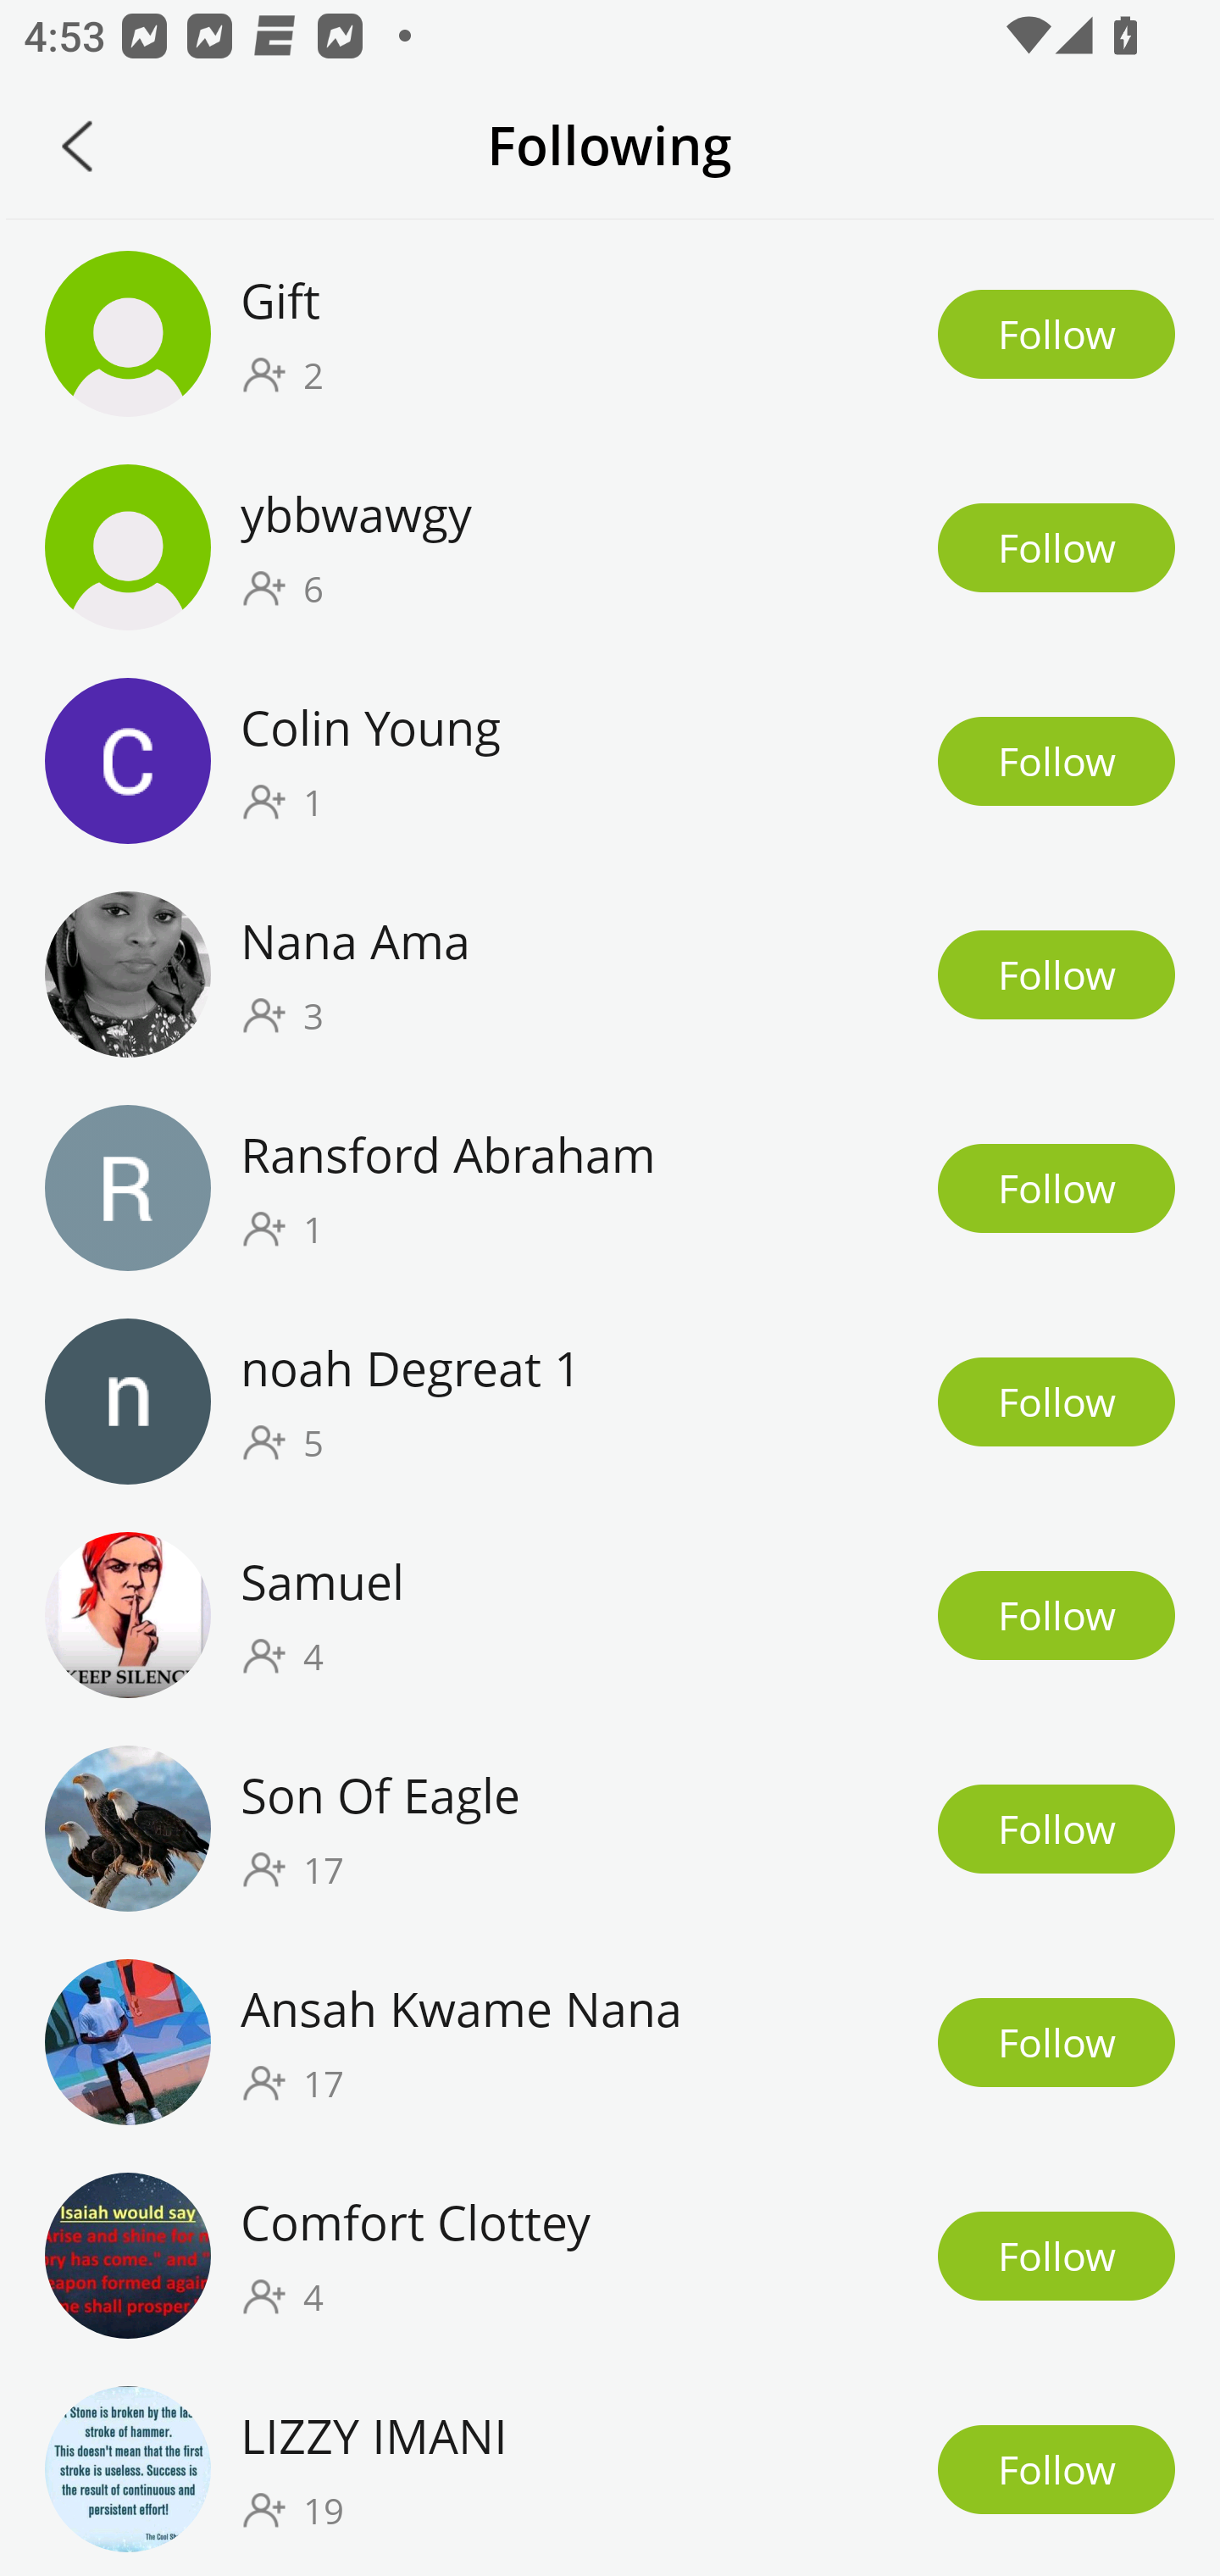 This screenshot has width=1220, height=2576. I want to click on Follow, so click(1056, 1402).